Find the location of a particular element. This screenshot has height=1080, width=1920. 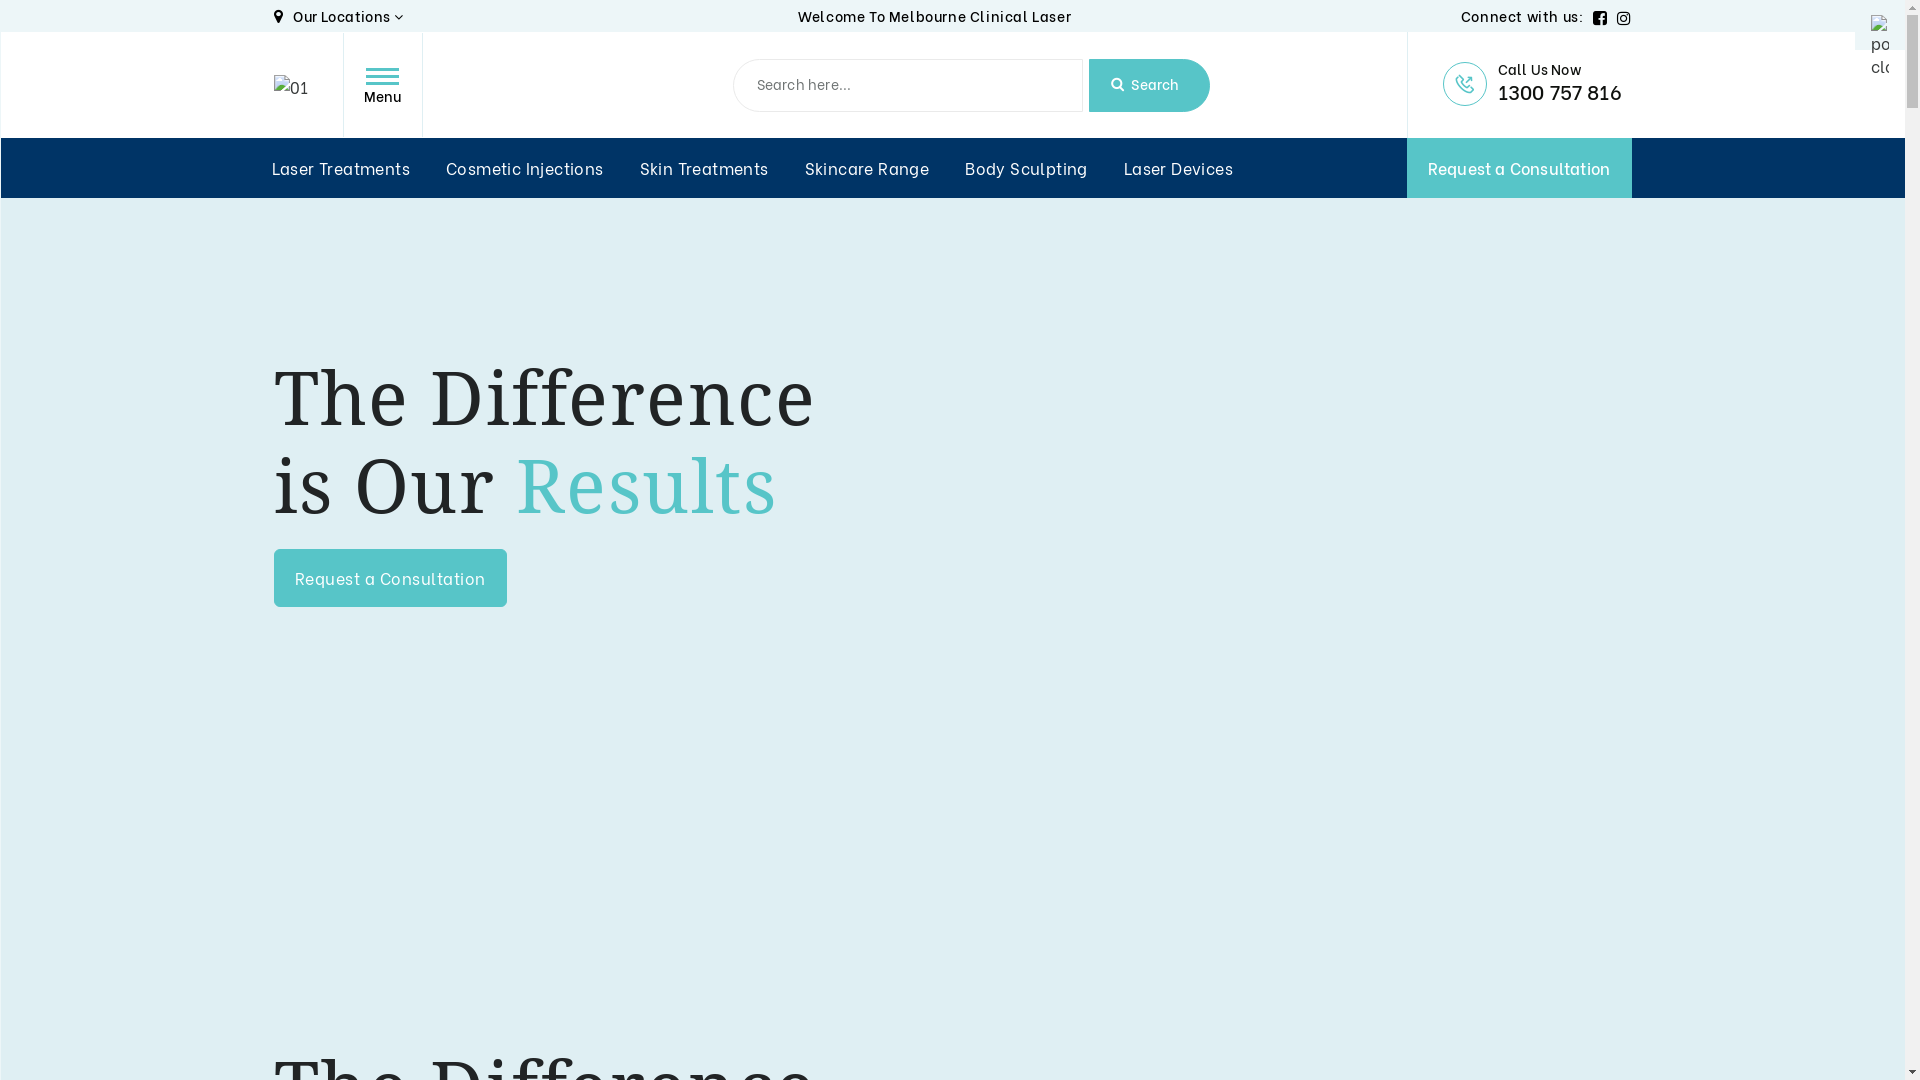

Call Us Now
1300 757 816 is located at coordinates (1536, 84).